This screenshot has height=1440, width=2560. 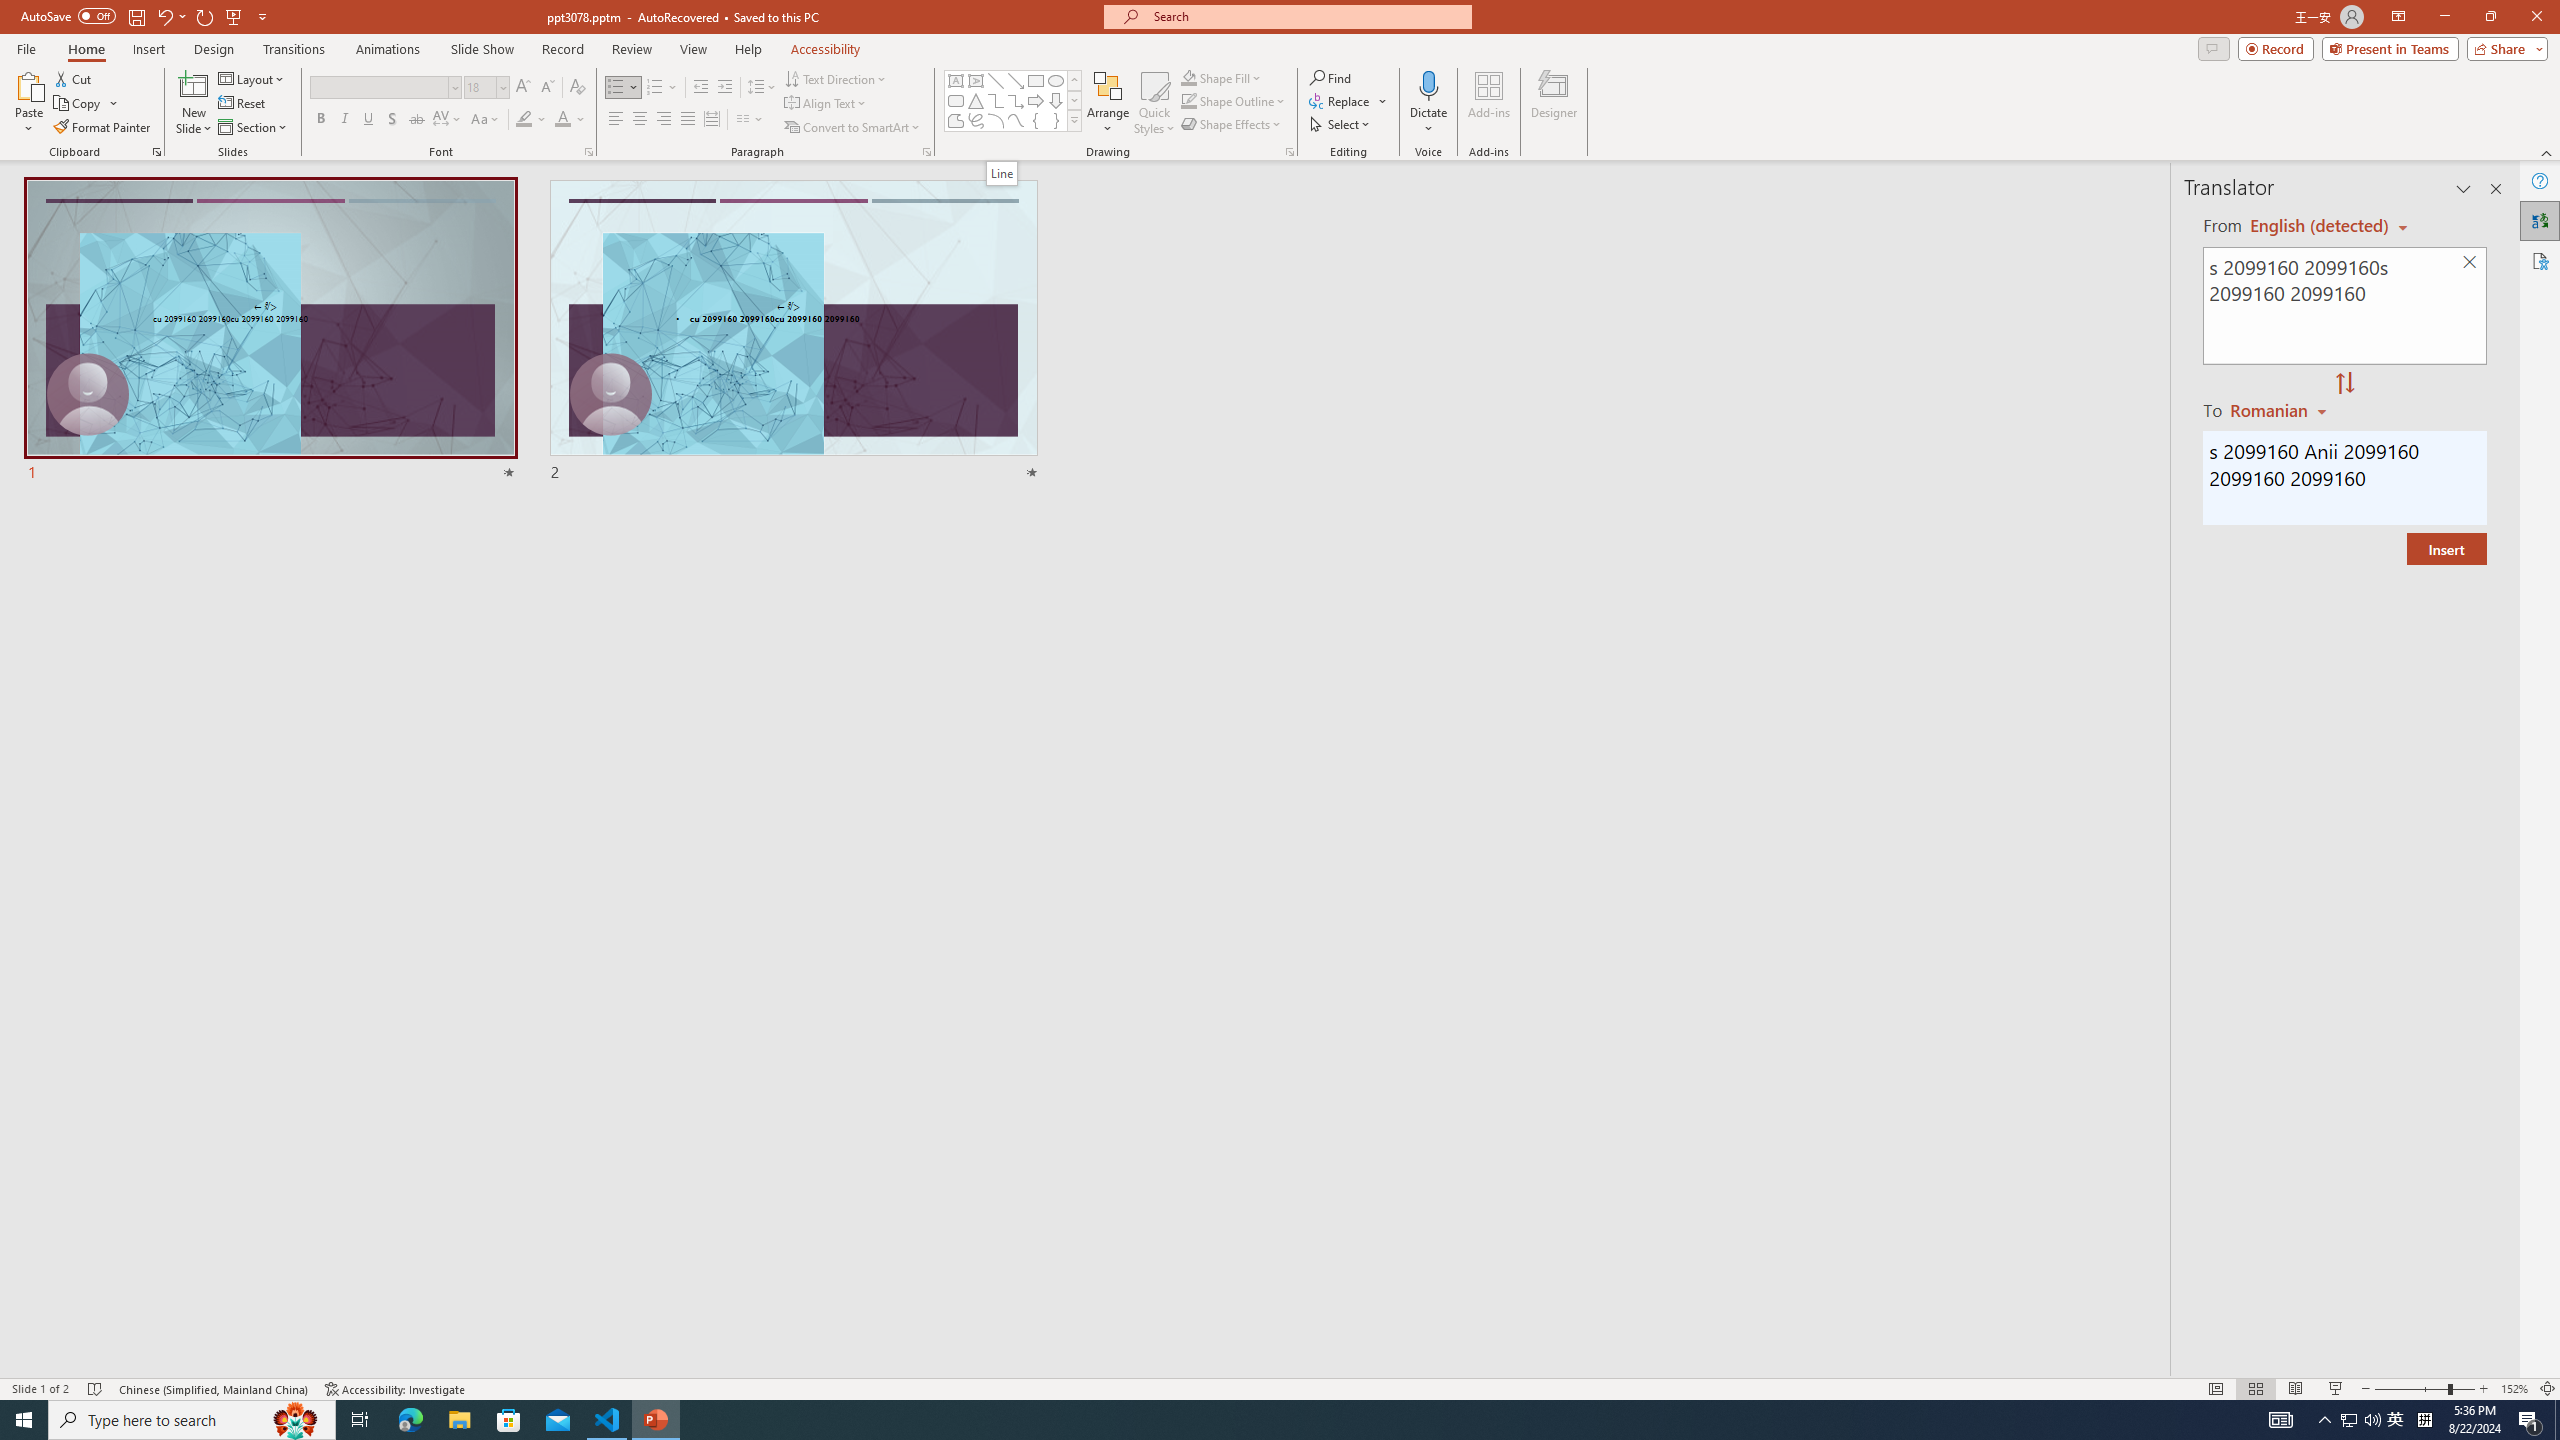 I want to click on Swap "from" and "to" languages., so click(x=2344, y=384).